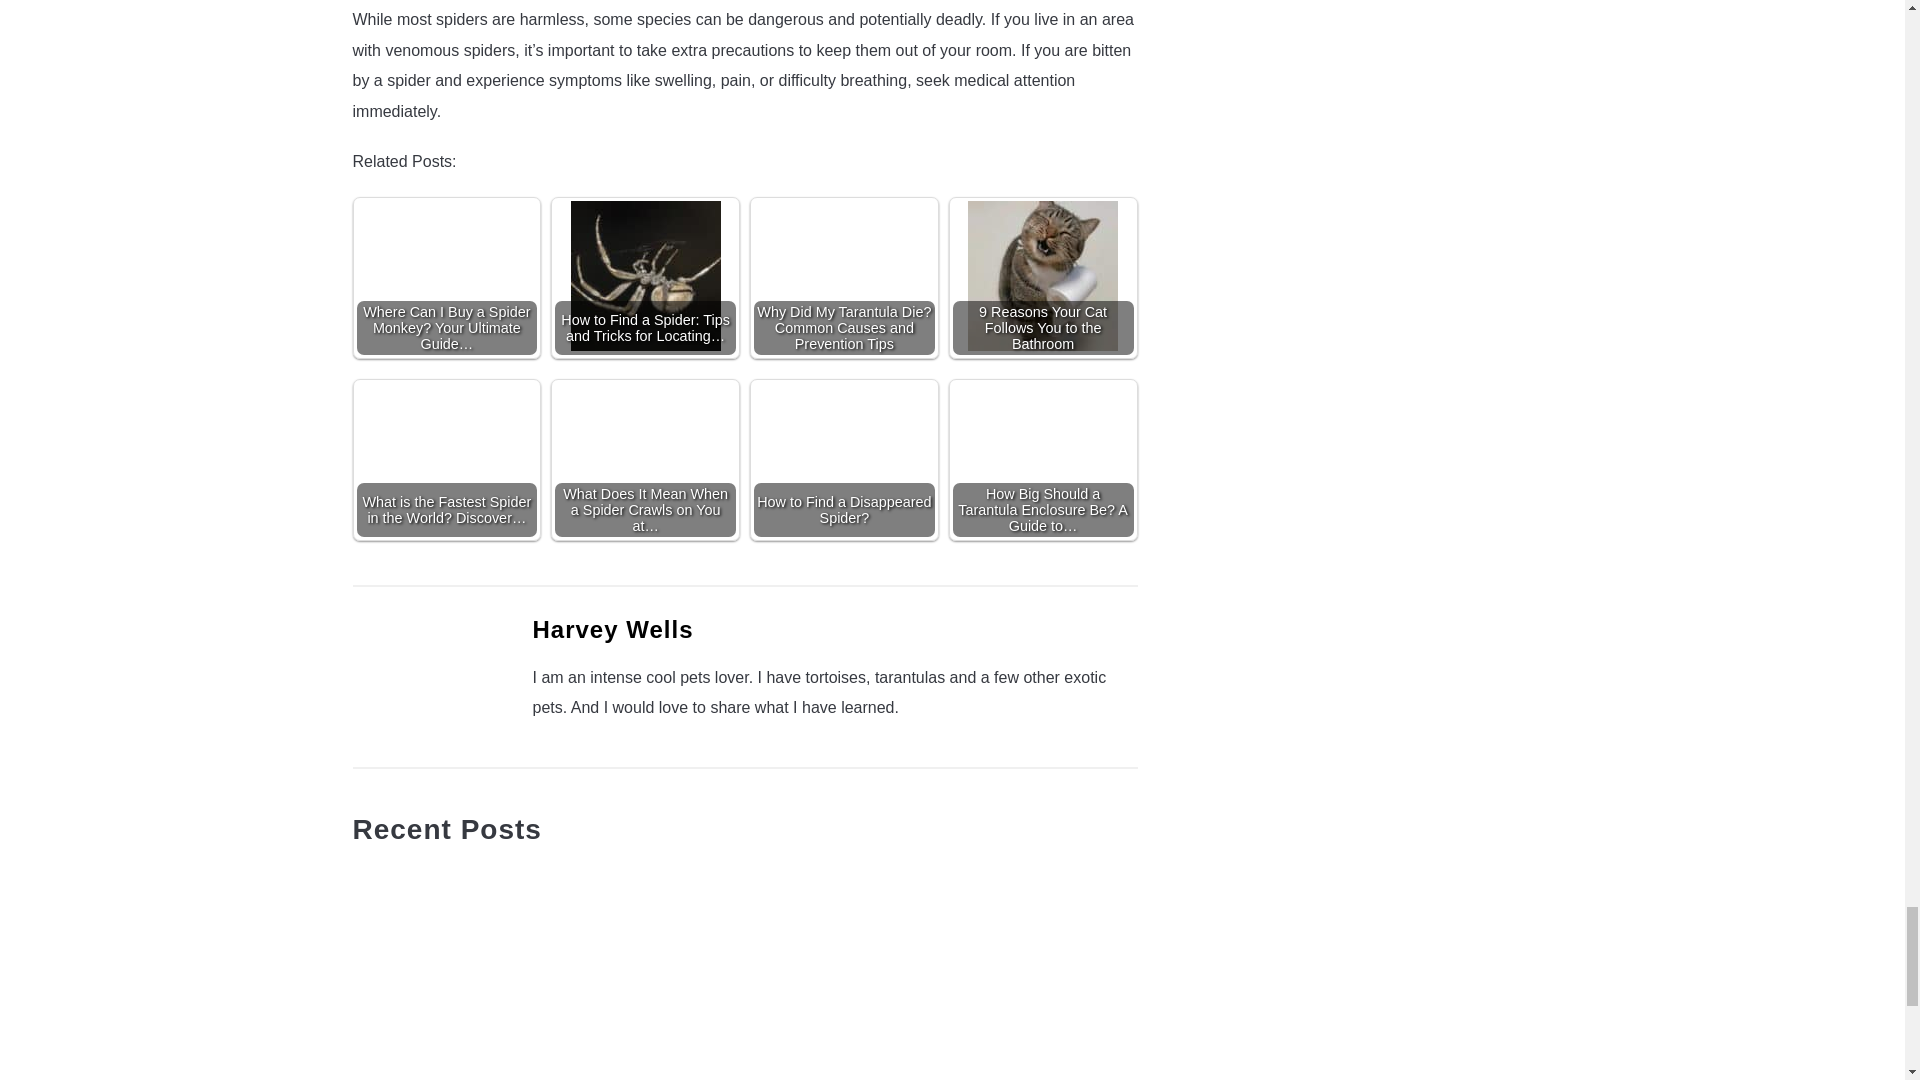 This screenshot has height=1080, width=1920. I want to click on How to Find a Disappeared Spider?, so click(844, 458).